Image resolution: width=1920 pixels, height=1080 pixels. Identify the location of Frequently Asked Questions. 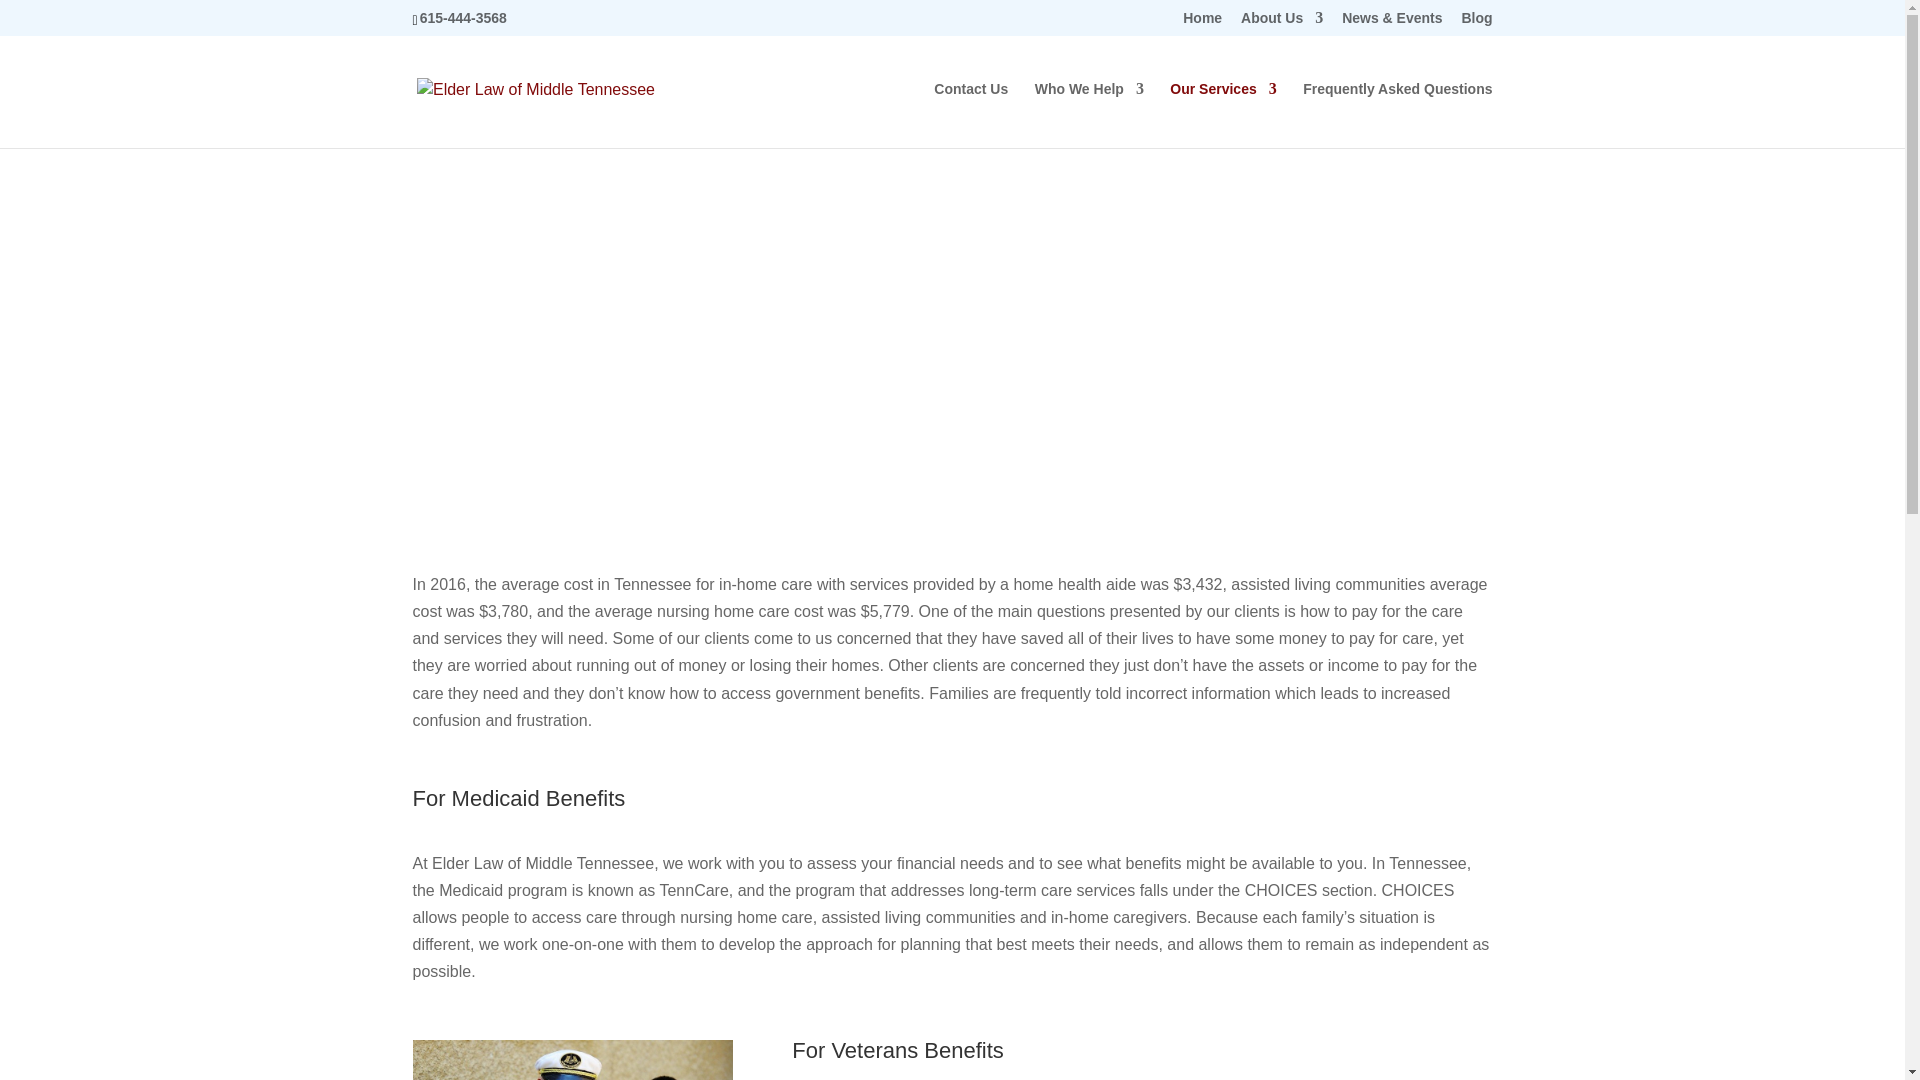
(1397, 114).